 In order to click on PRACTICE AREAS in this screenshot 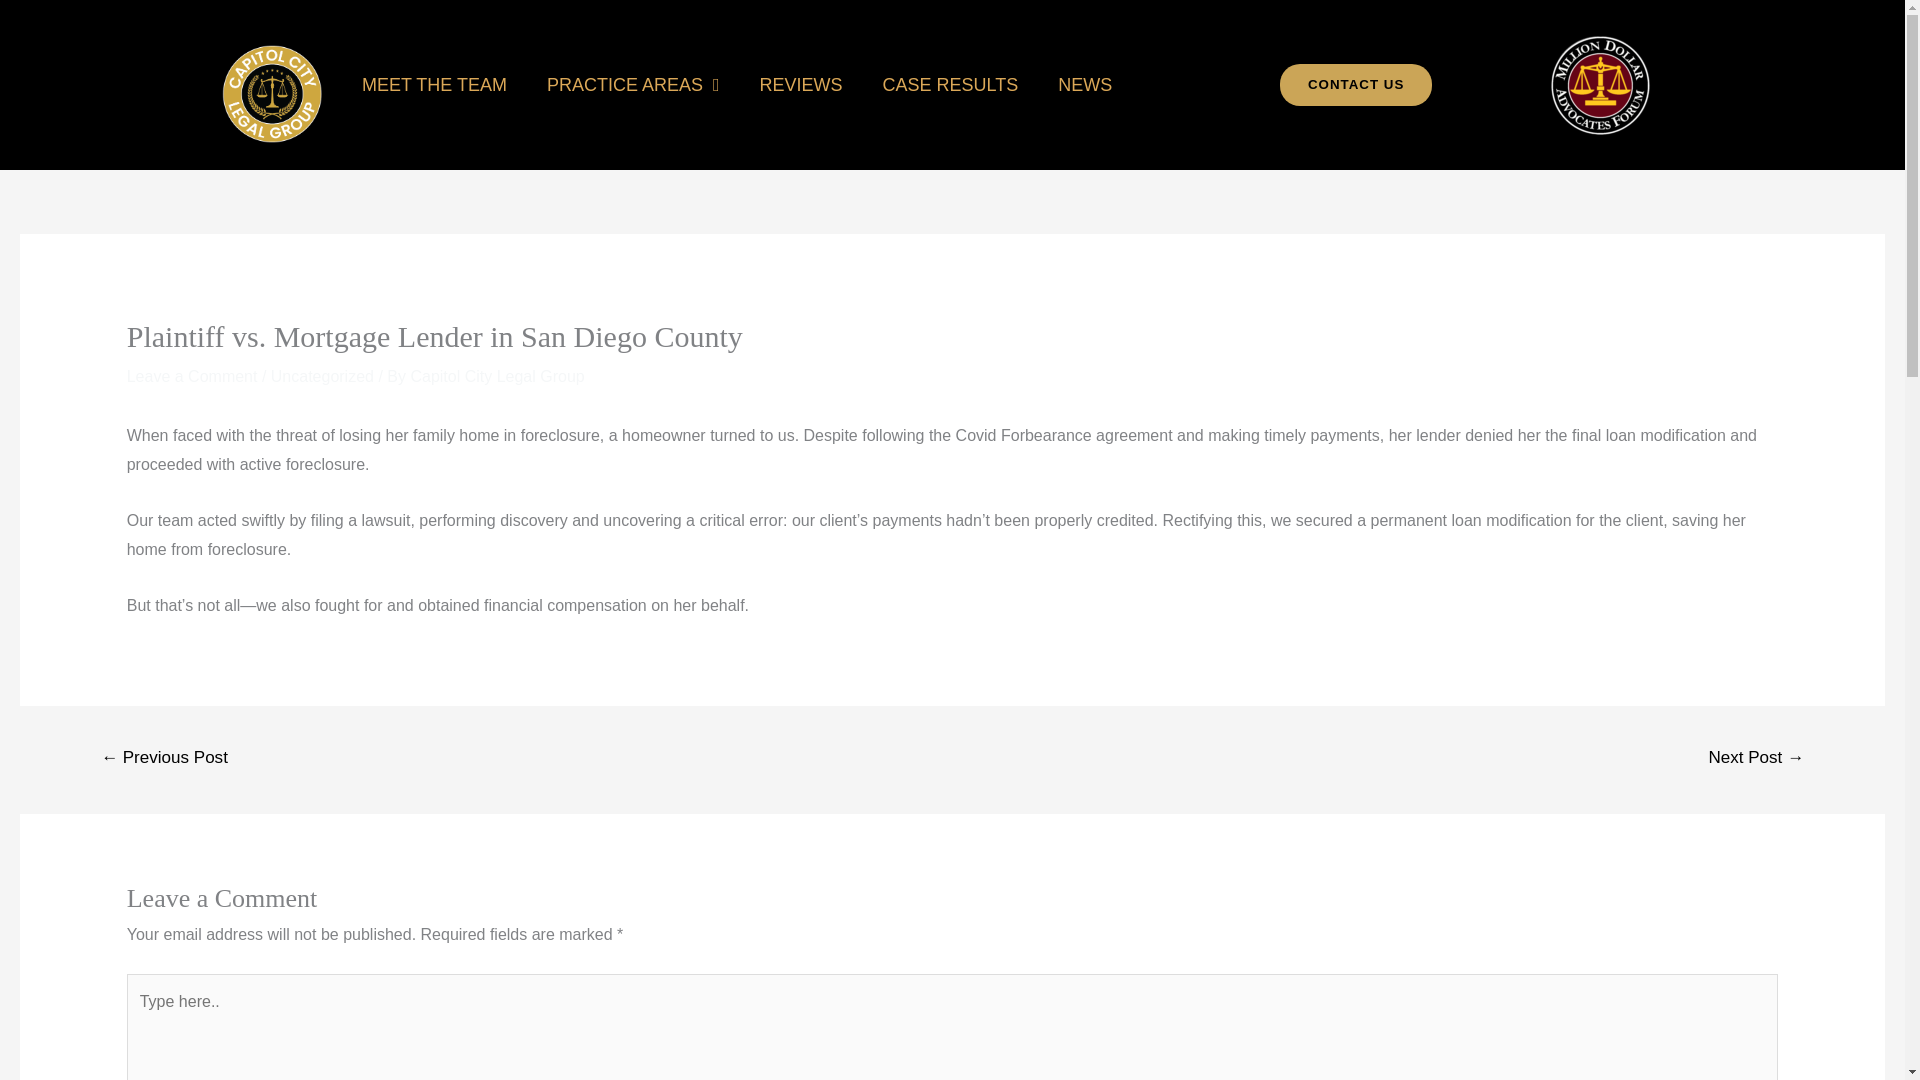, I will do `click(632, 84)`.